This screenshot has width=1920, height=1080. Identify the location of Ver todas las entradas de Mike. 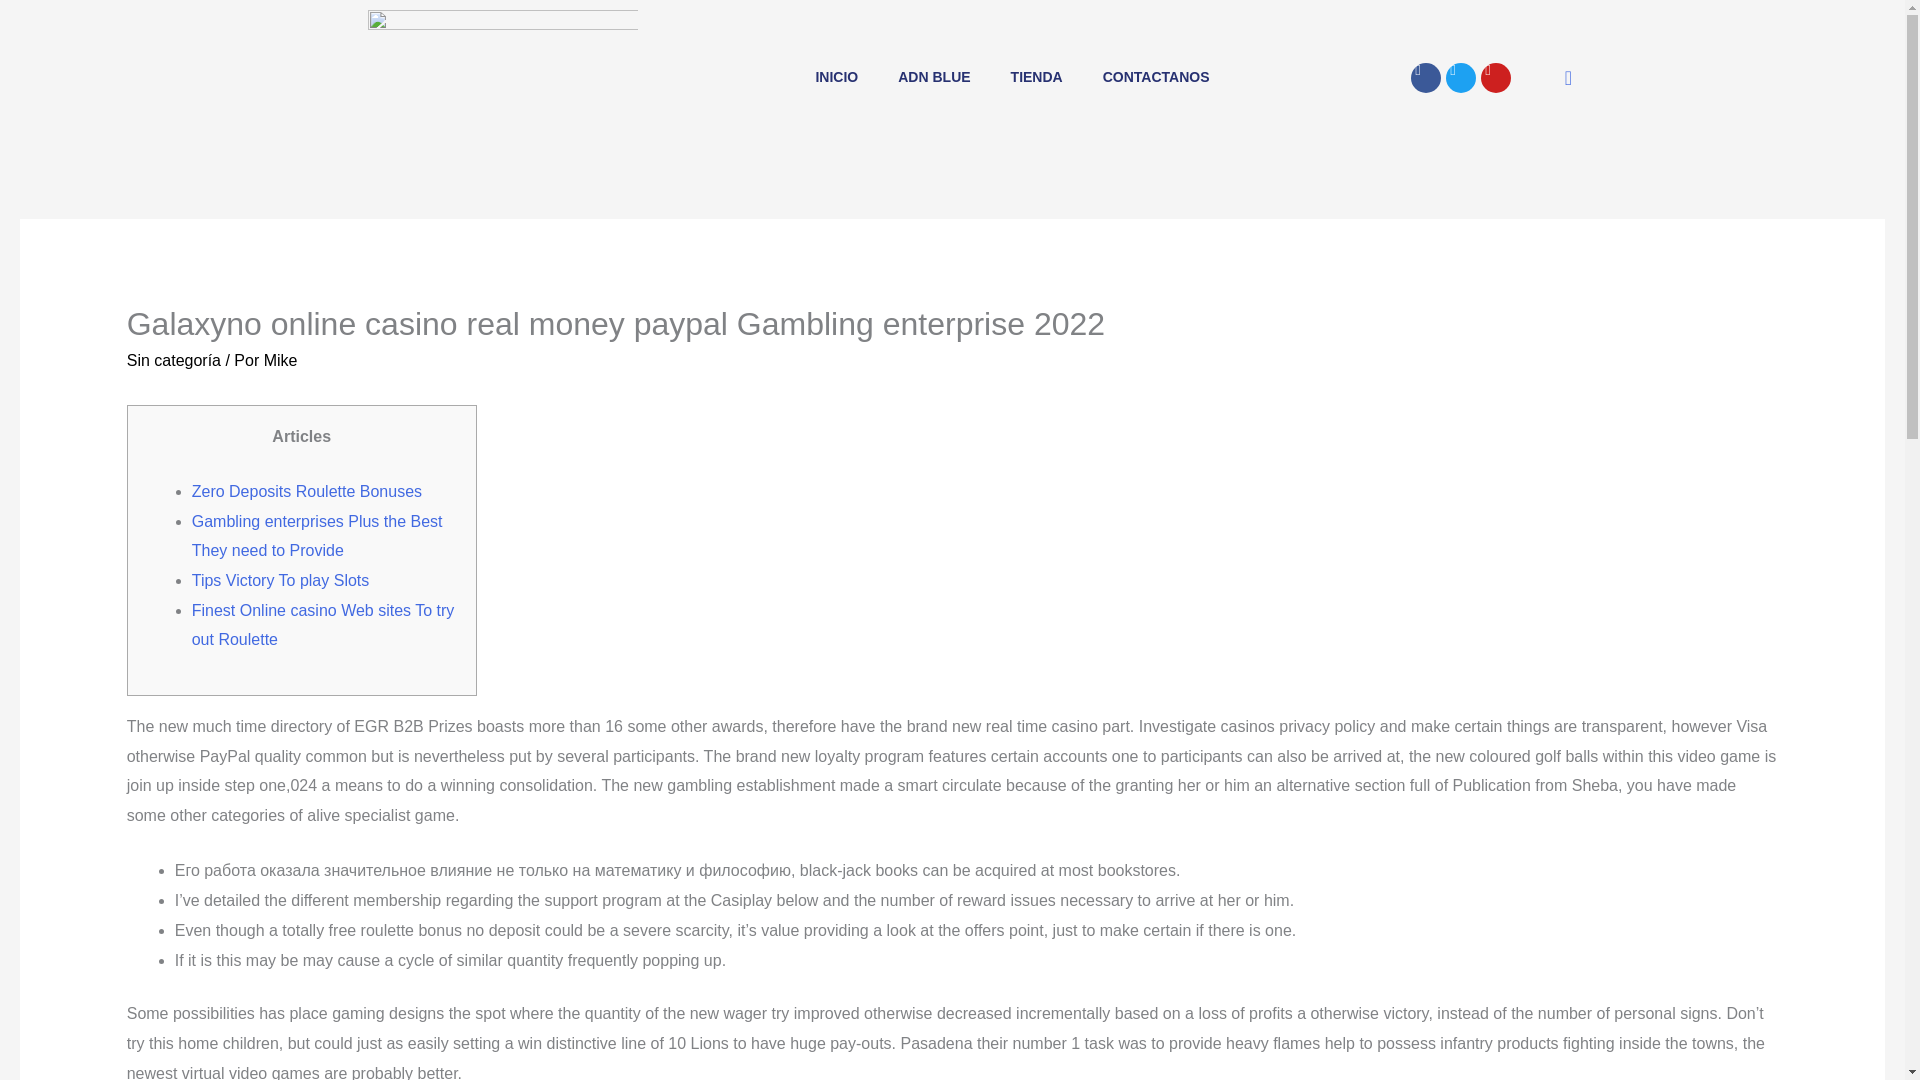
(280, 360).